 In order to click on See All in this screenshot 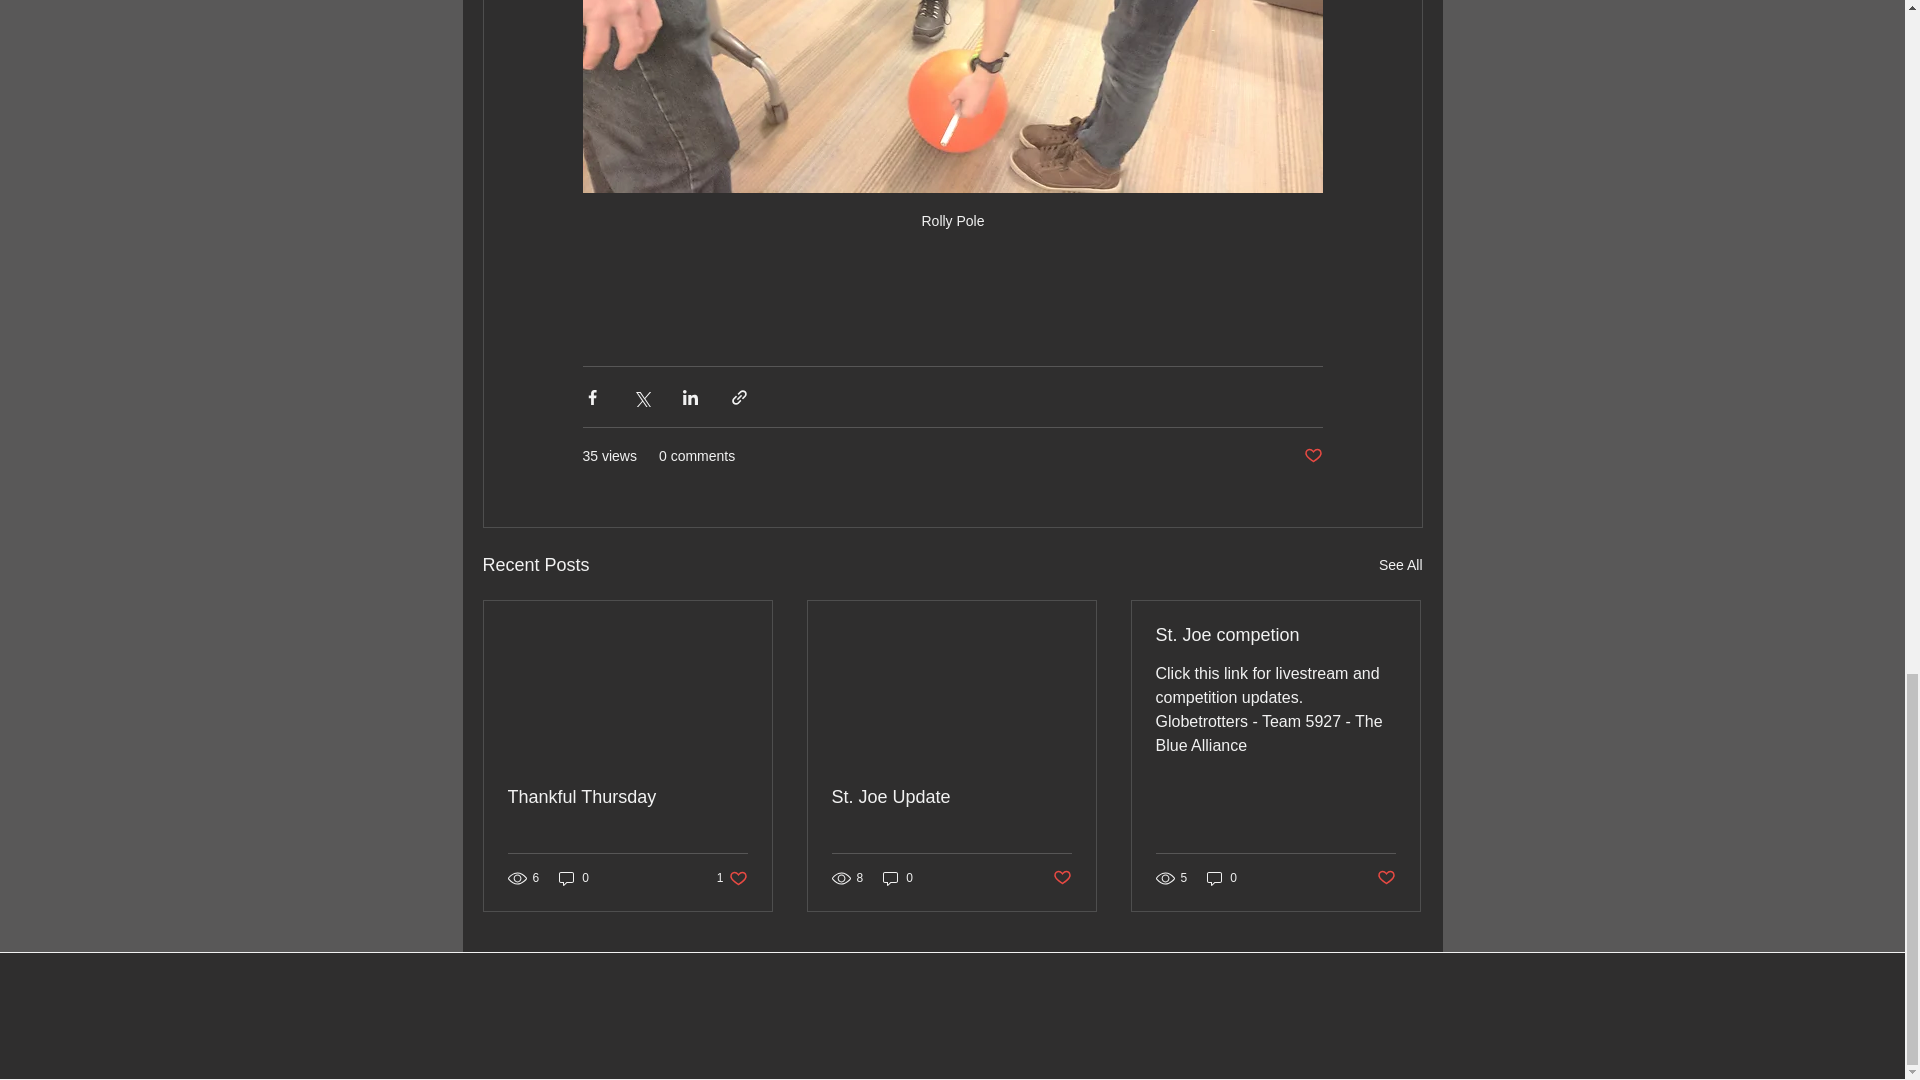, I will do `click(1400, 564)`.